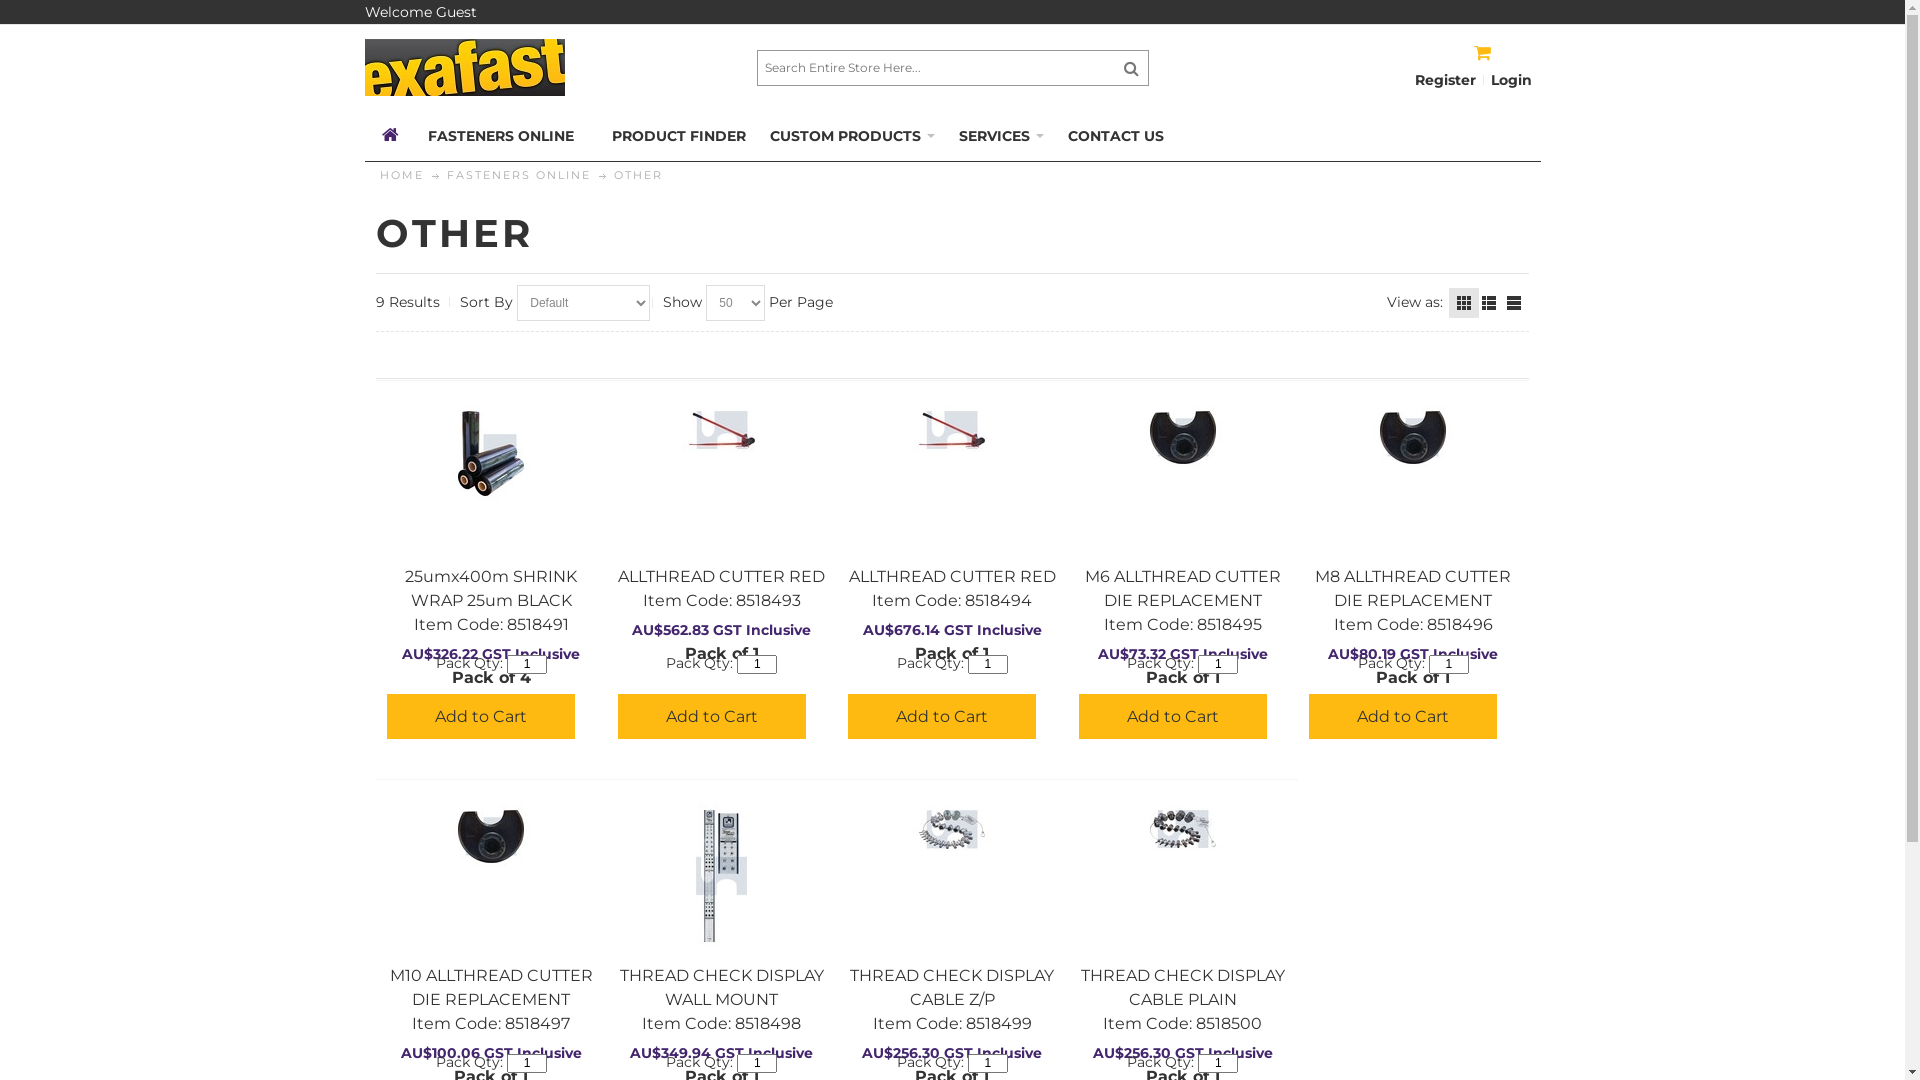 The height and width of the screenshot is (1080, 1920). Describe the element at coordinates (1183, 588) in the screenshot. I see `M6 ALLTHREAD CUTTER DIE REPLACEMENT` at that location.